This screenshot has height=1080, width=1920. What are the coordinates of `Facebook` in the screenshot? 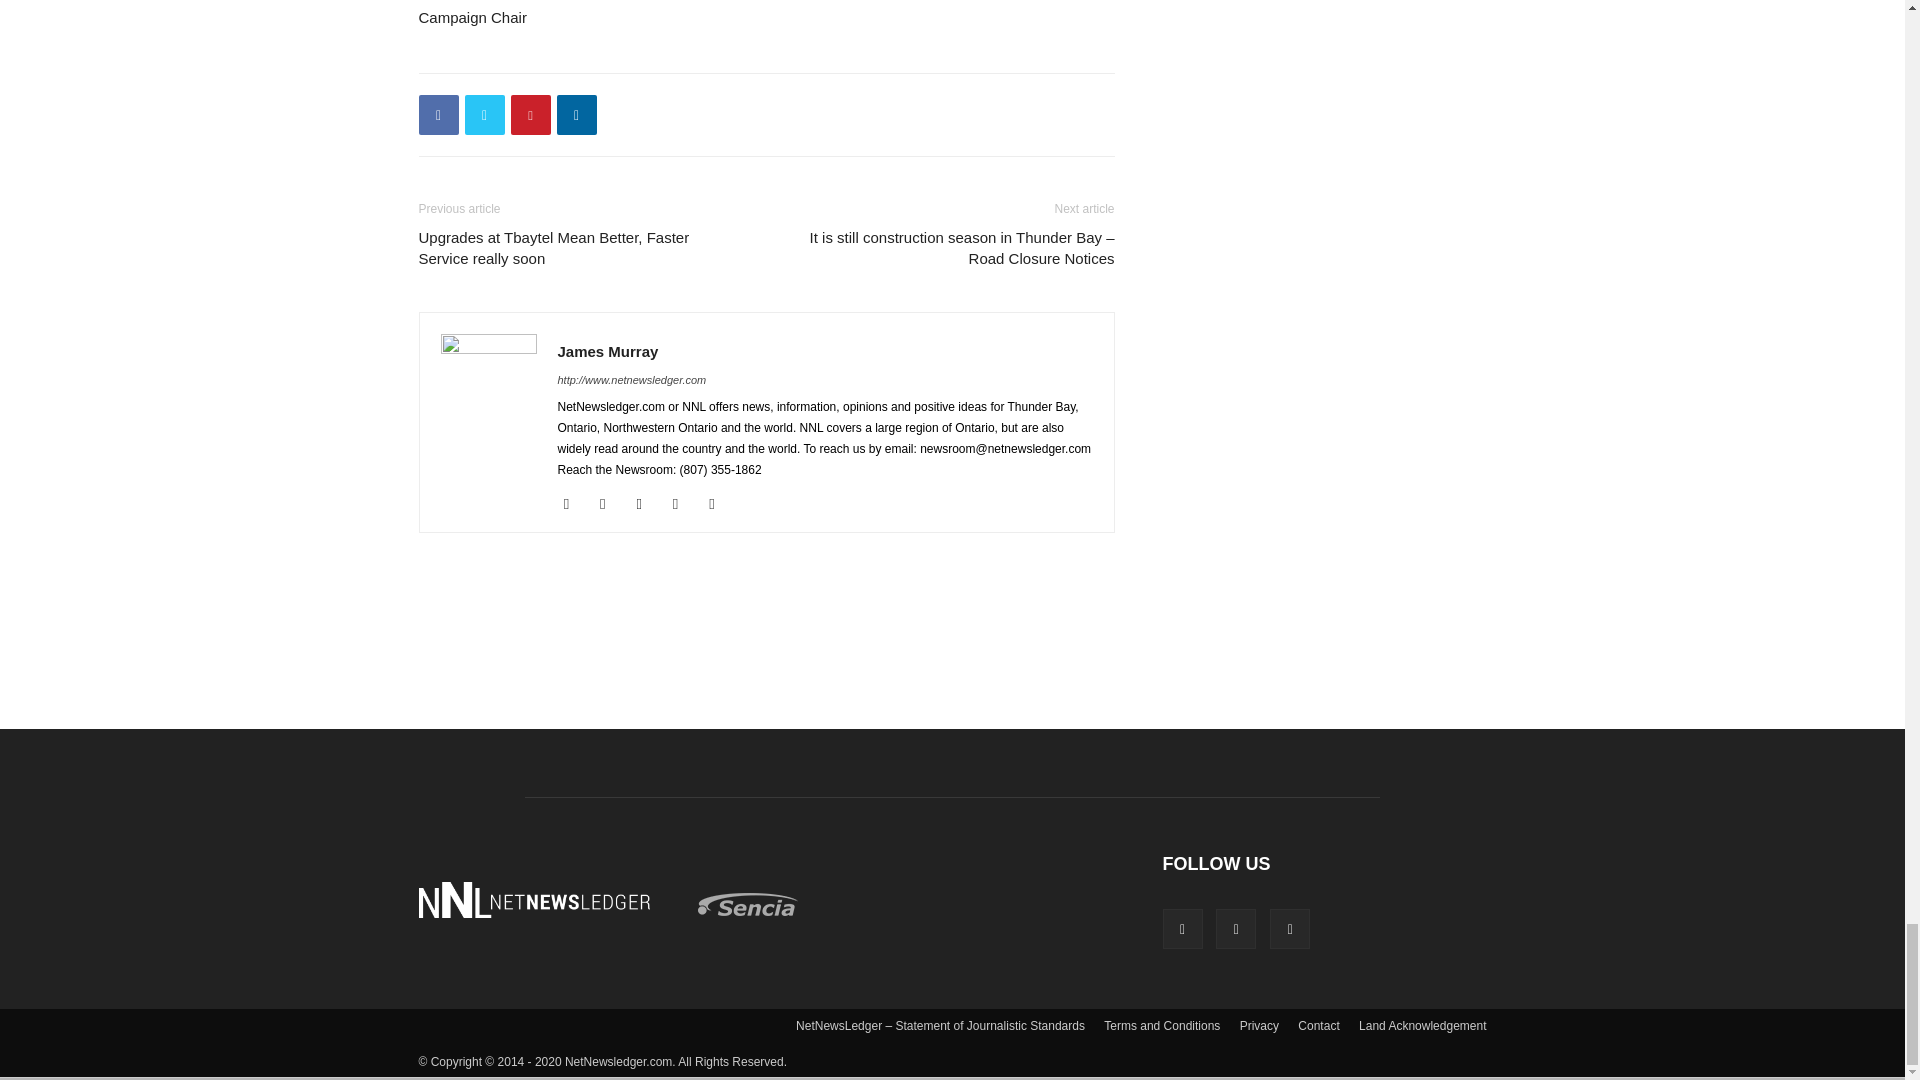 It's located at (438, 115).